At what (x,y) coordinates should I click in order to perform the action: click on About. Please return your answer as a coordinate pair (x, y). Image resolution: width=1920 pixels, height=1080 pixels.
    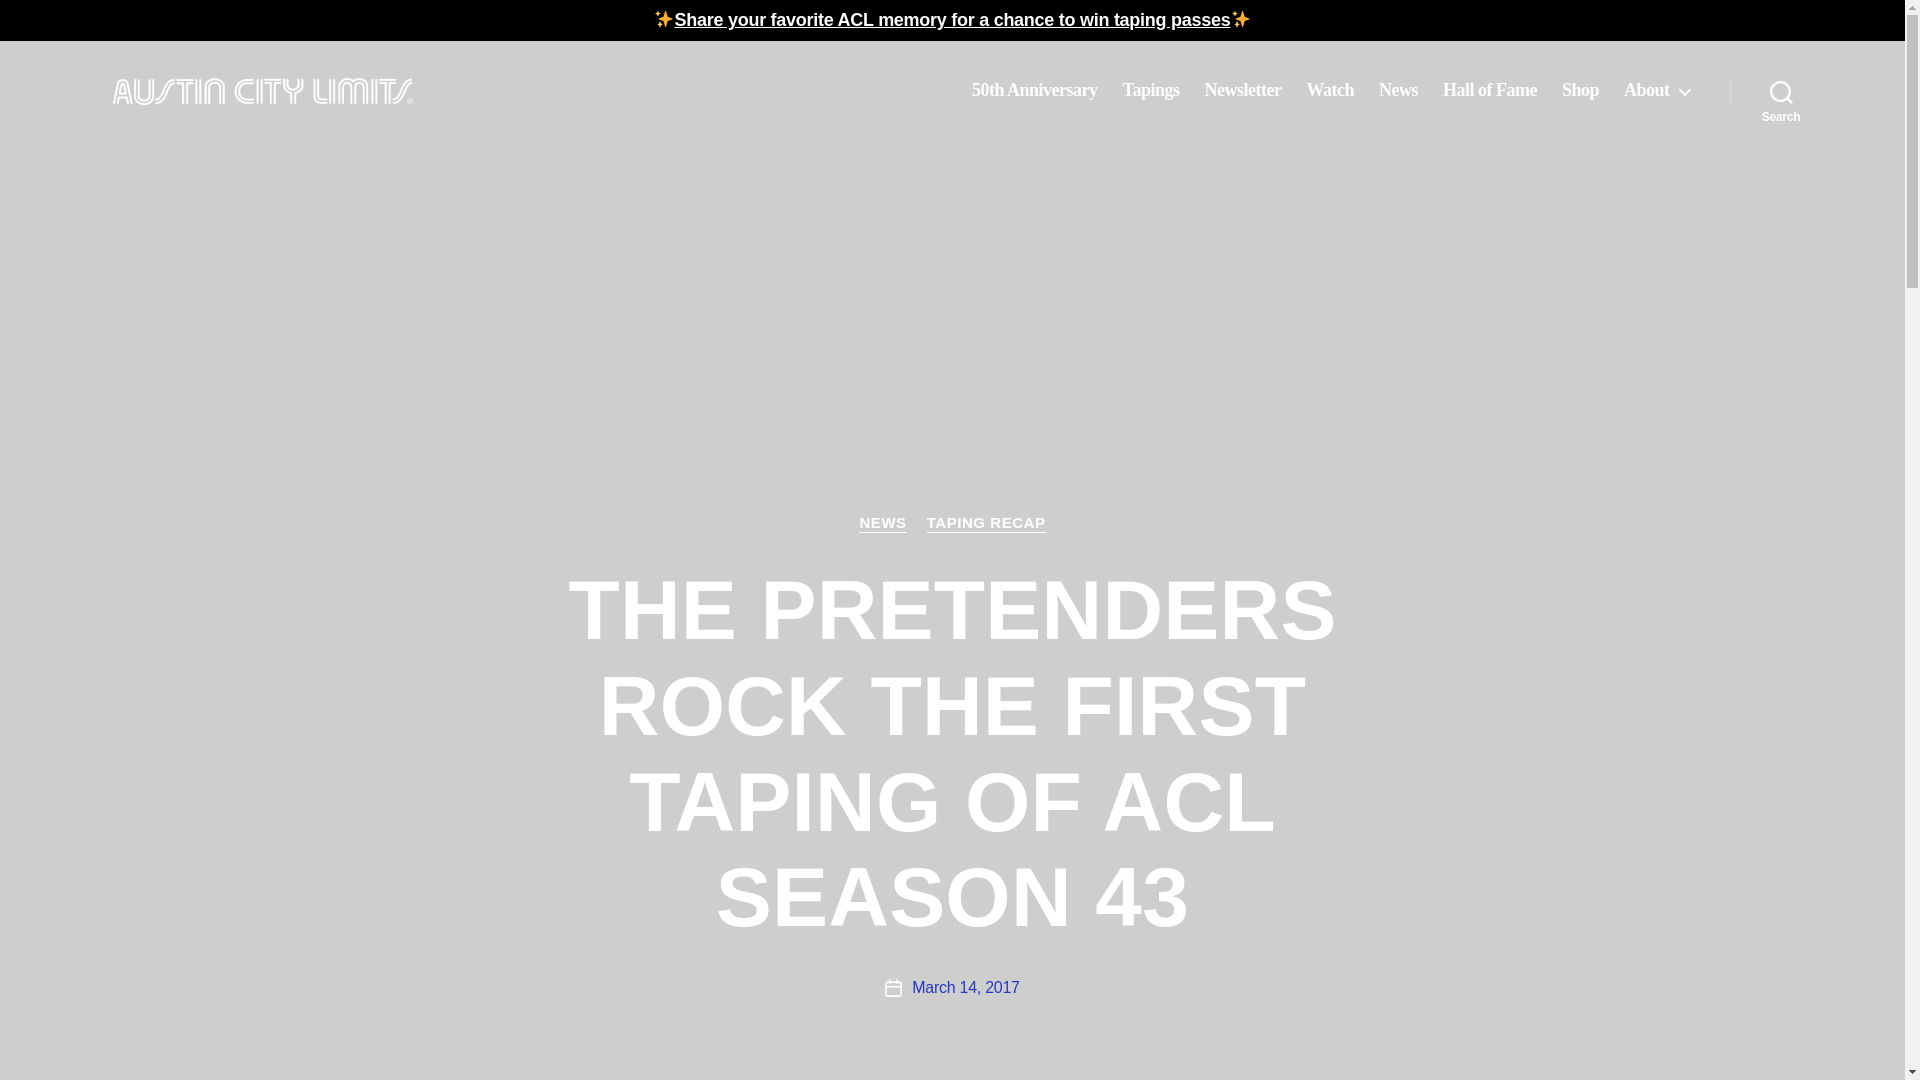
    Looking at the image, I should click on (1656, 90).